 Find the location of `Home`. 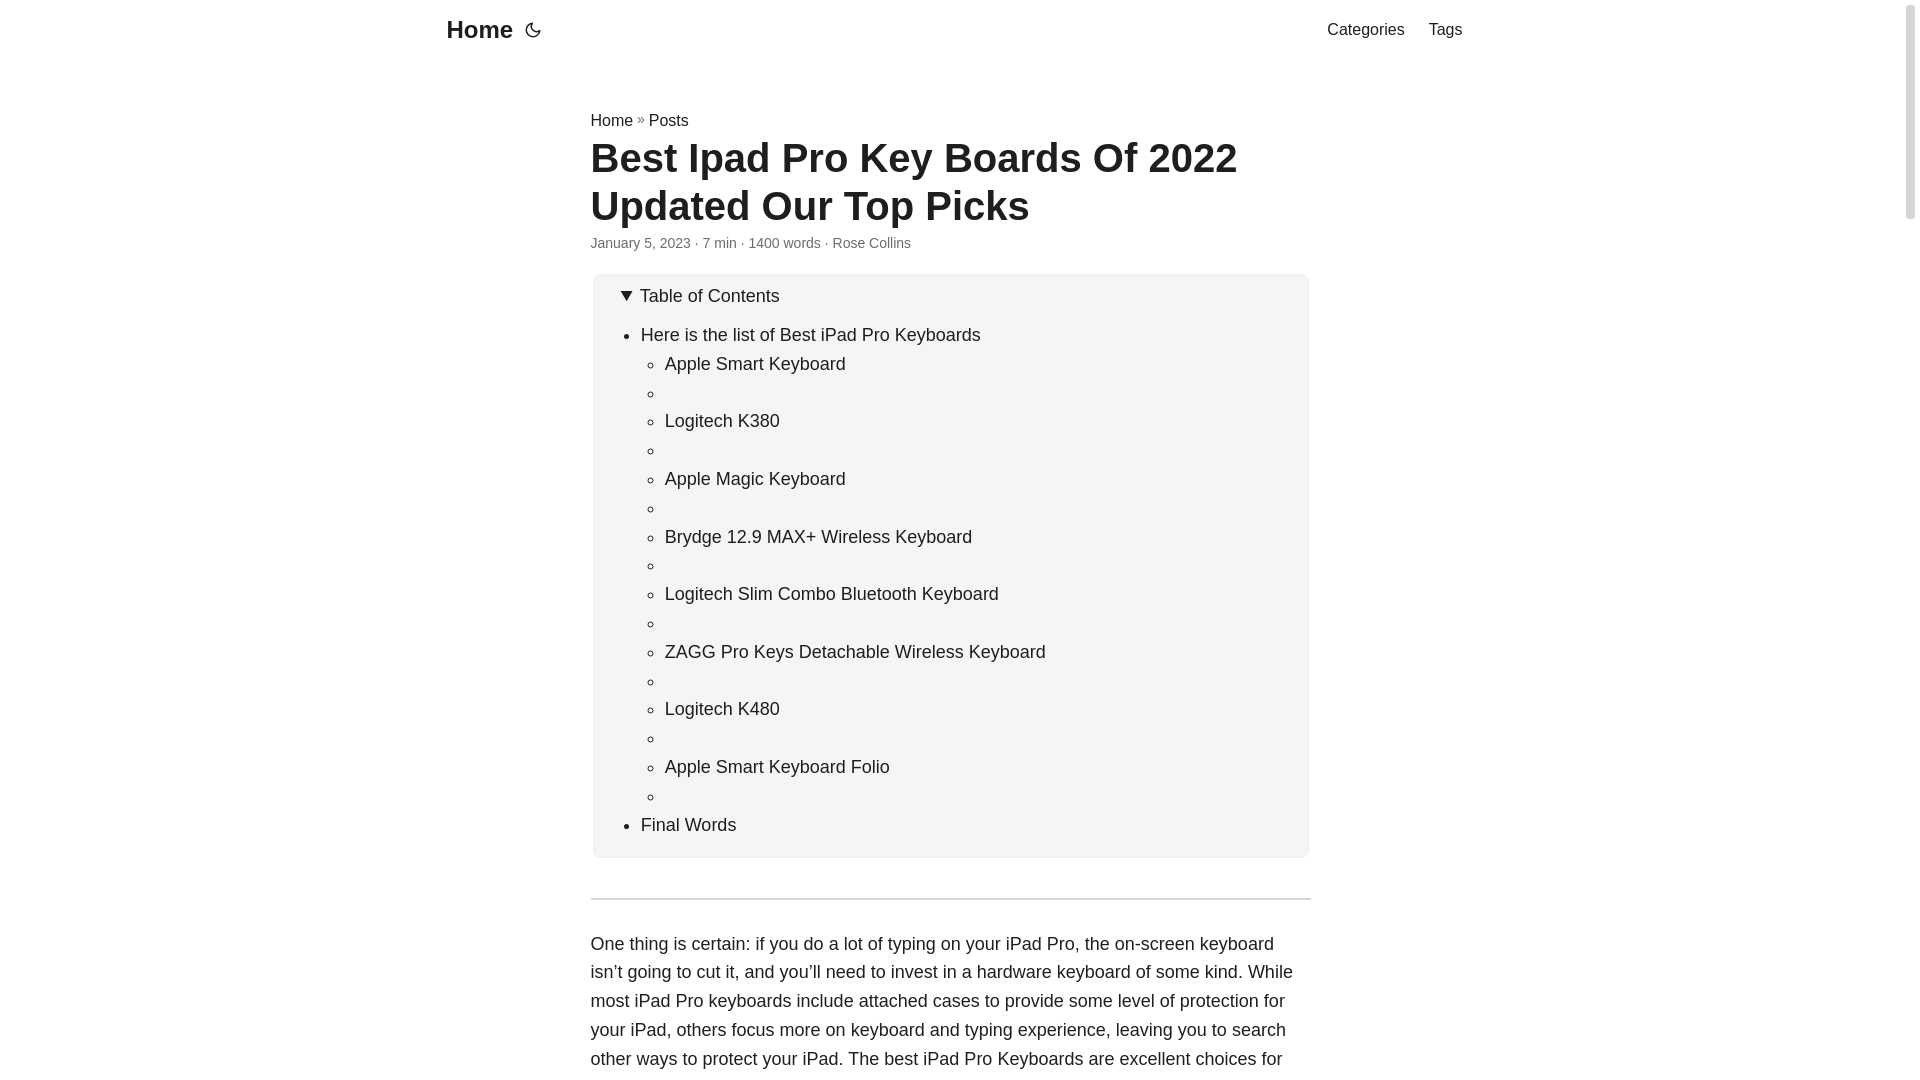

Home is located at coordinates (611, 120).